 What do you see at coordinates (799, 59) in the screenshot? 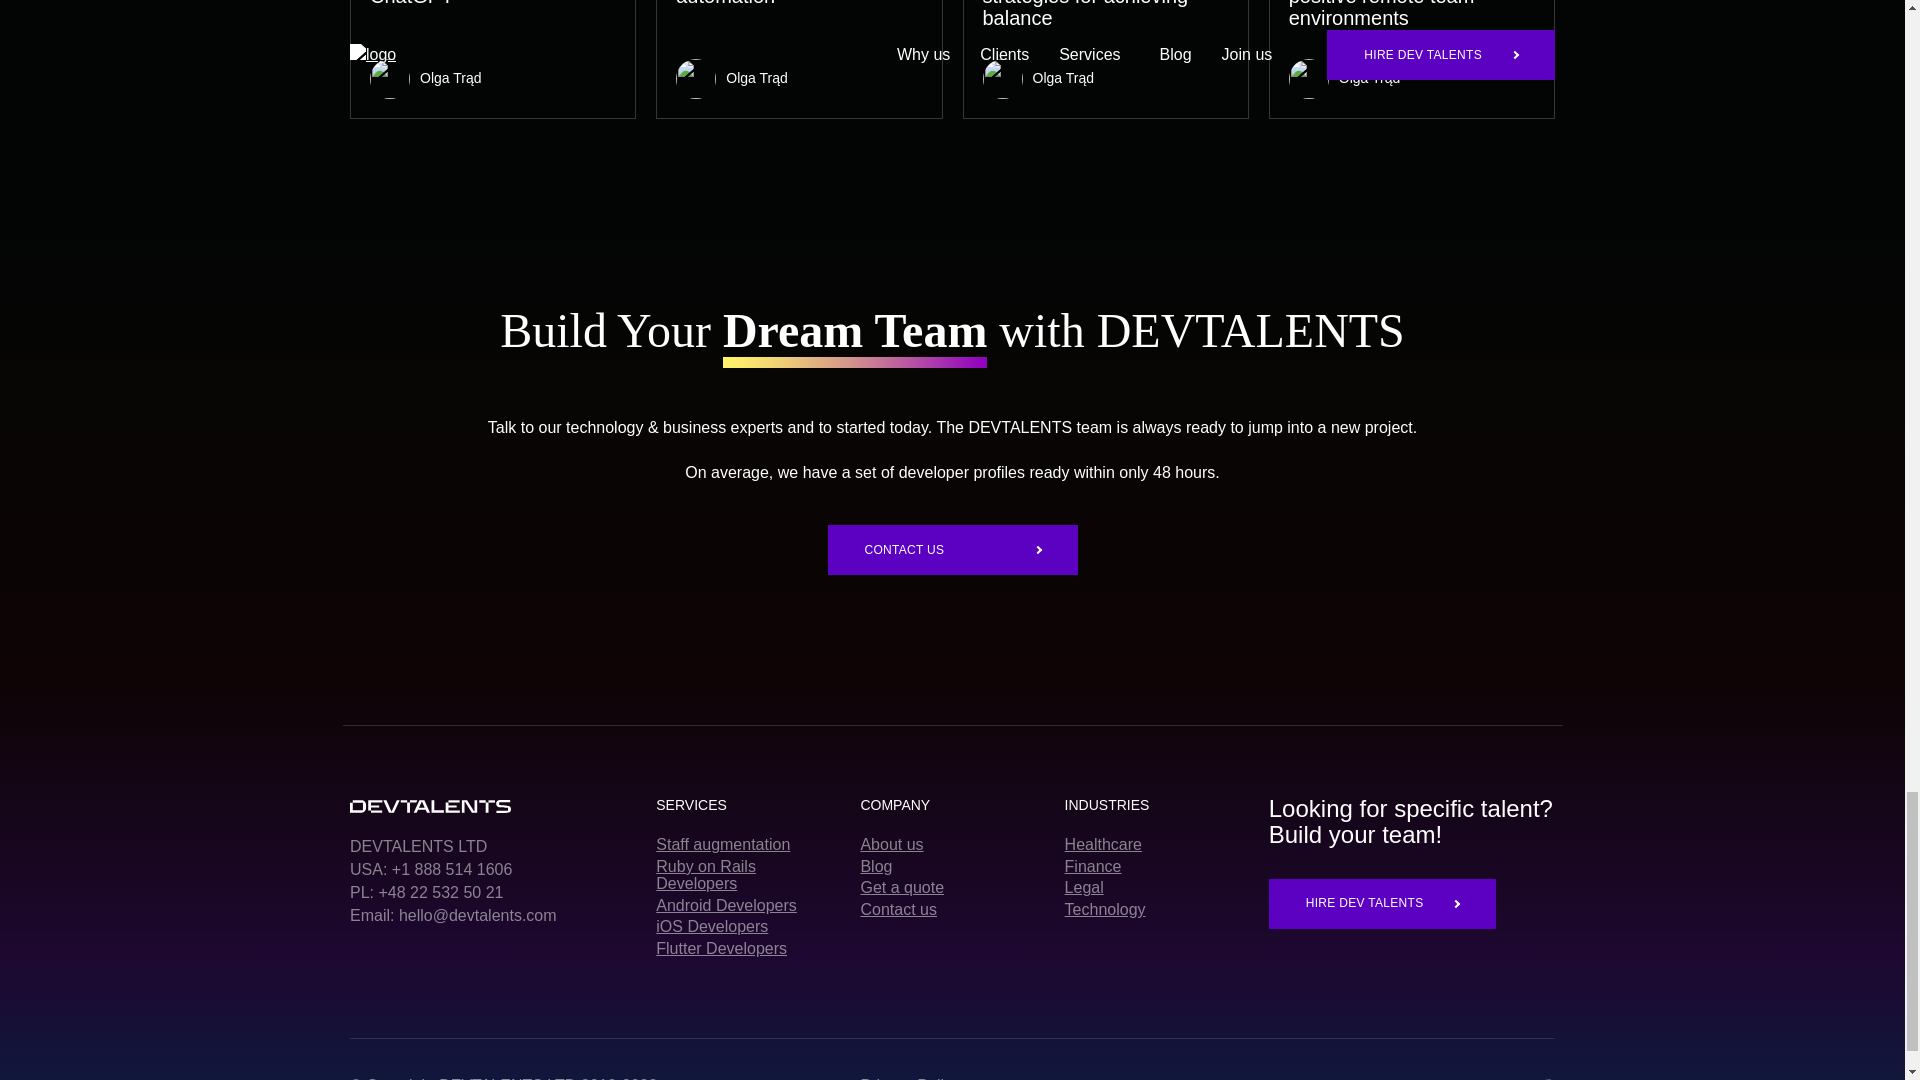
I see `Continue reading` at bounding box center [799, 59].